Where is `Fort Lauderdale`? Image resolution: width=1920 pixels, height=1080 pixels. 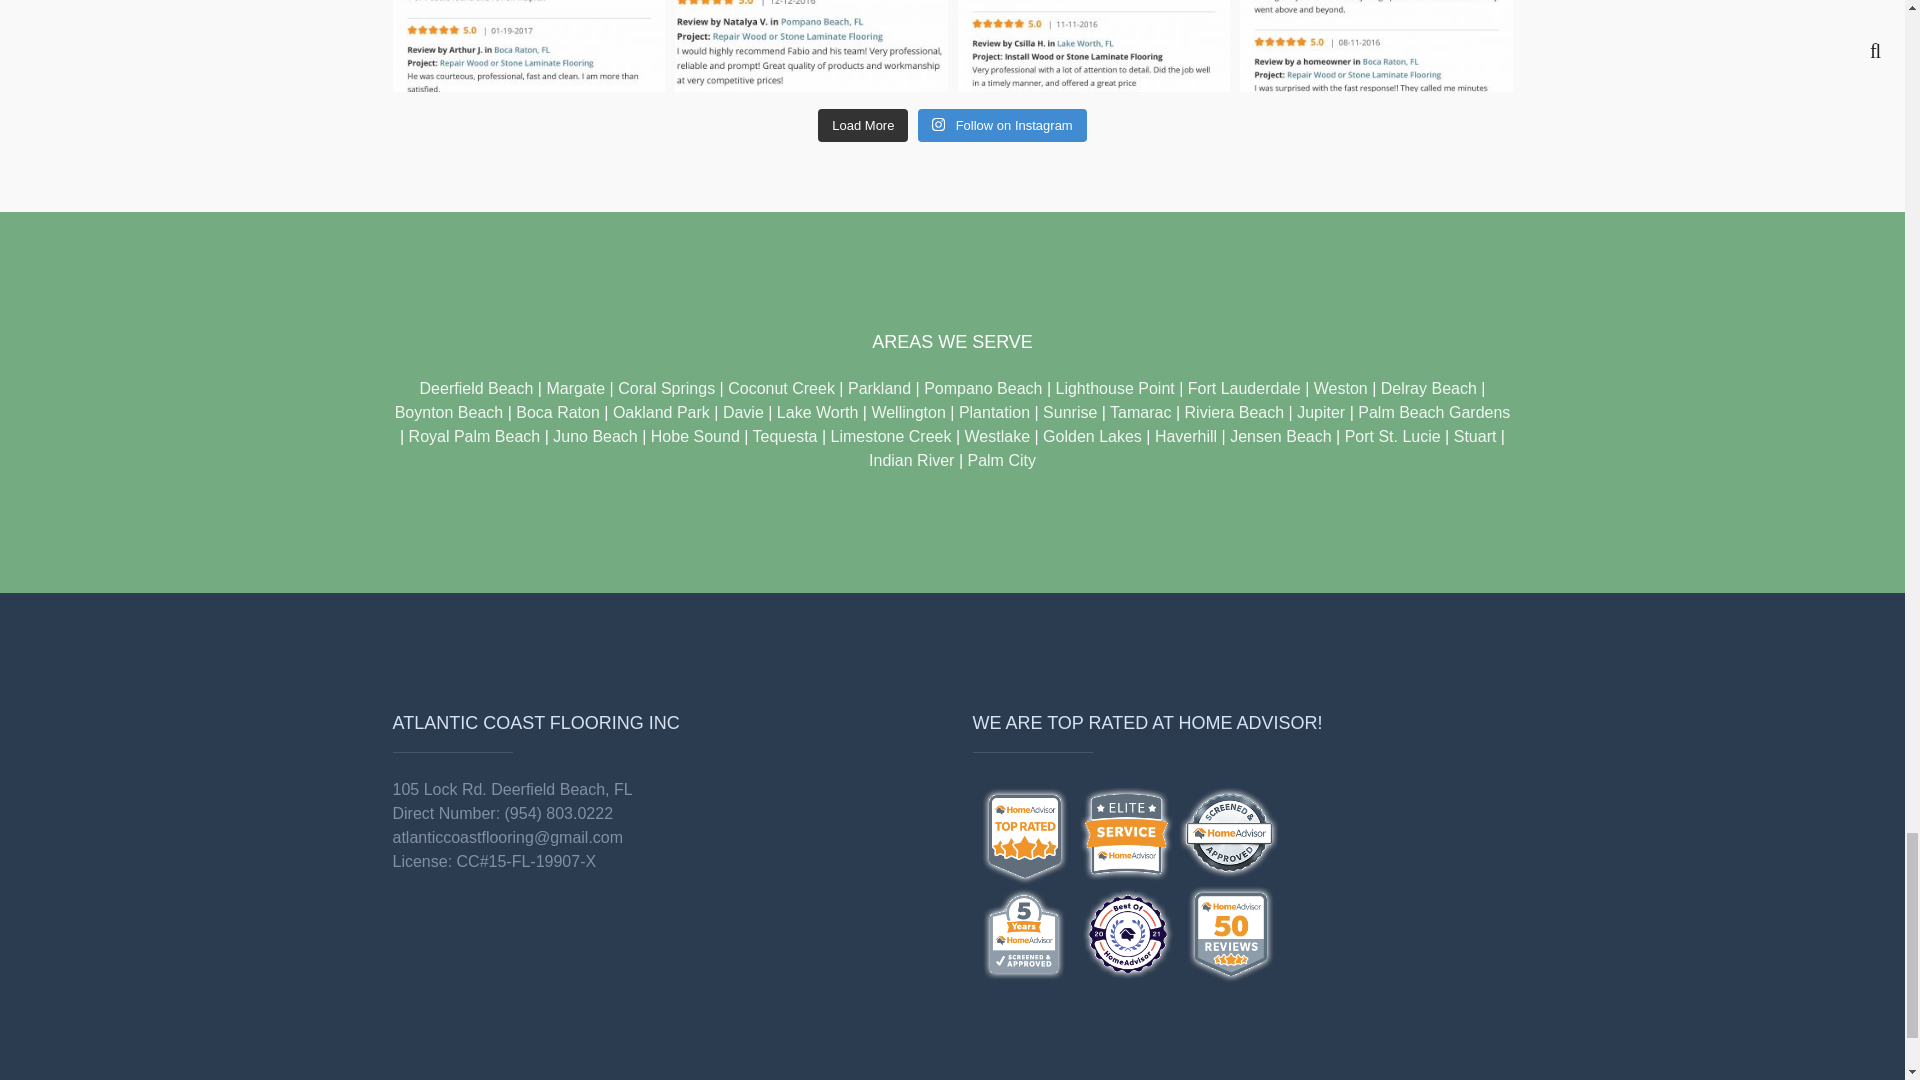
Fort Lauderdale is located at coordinates (1244, 388).